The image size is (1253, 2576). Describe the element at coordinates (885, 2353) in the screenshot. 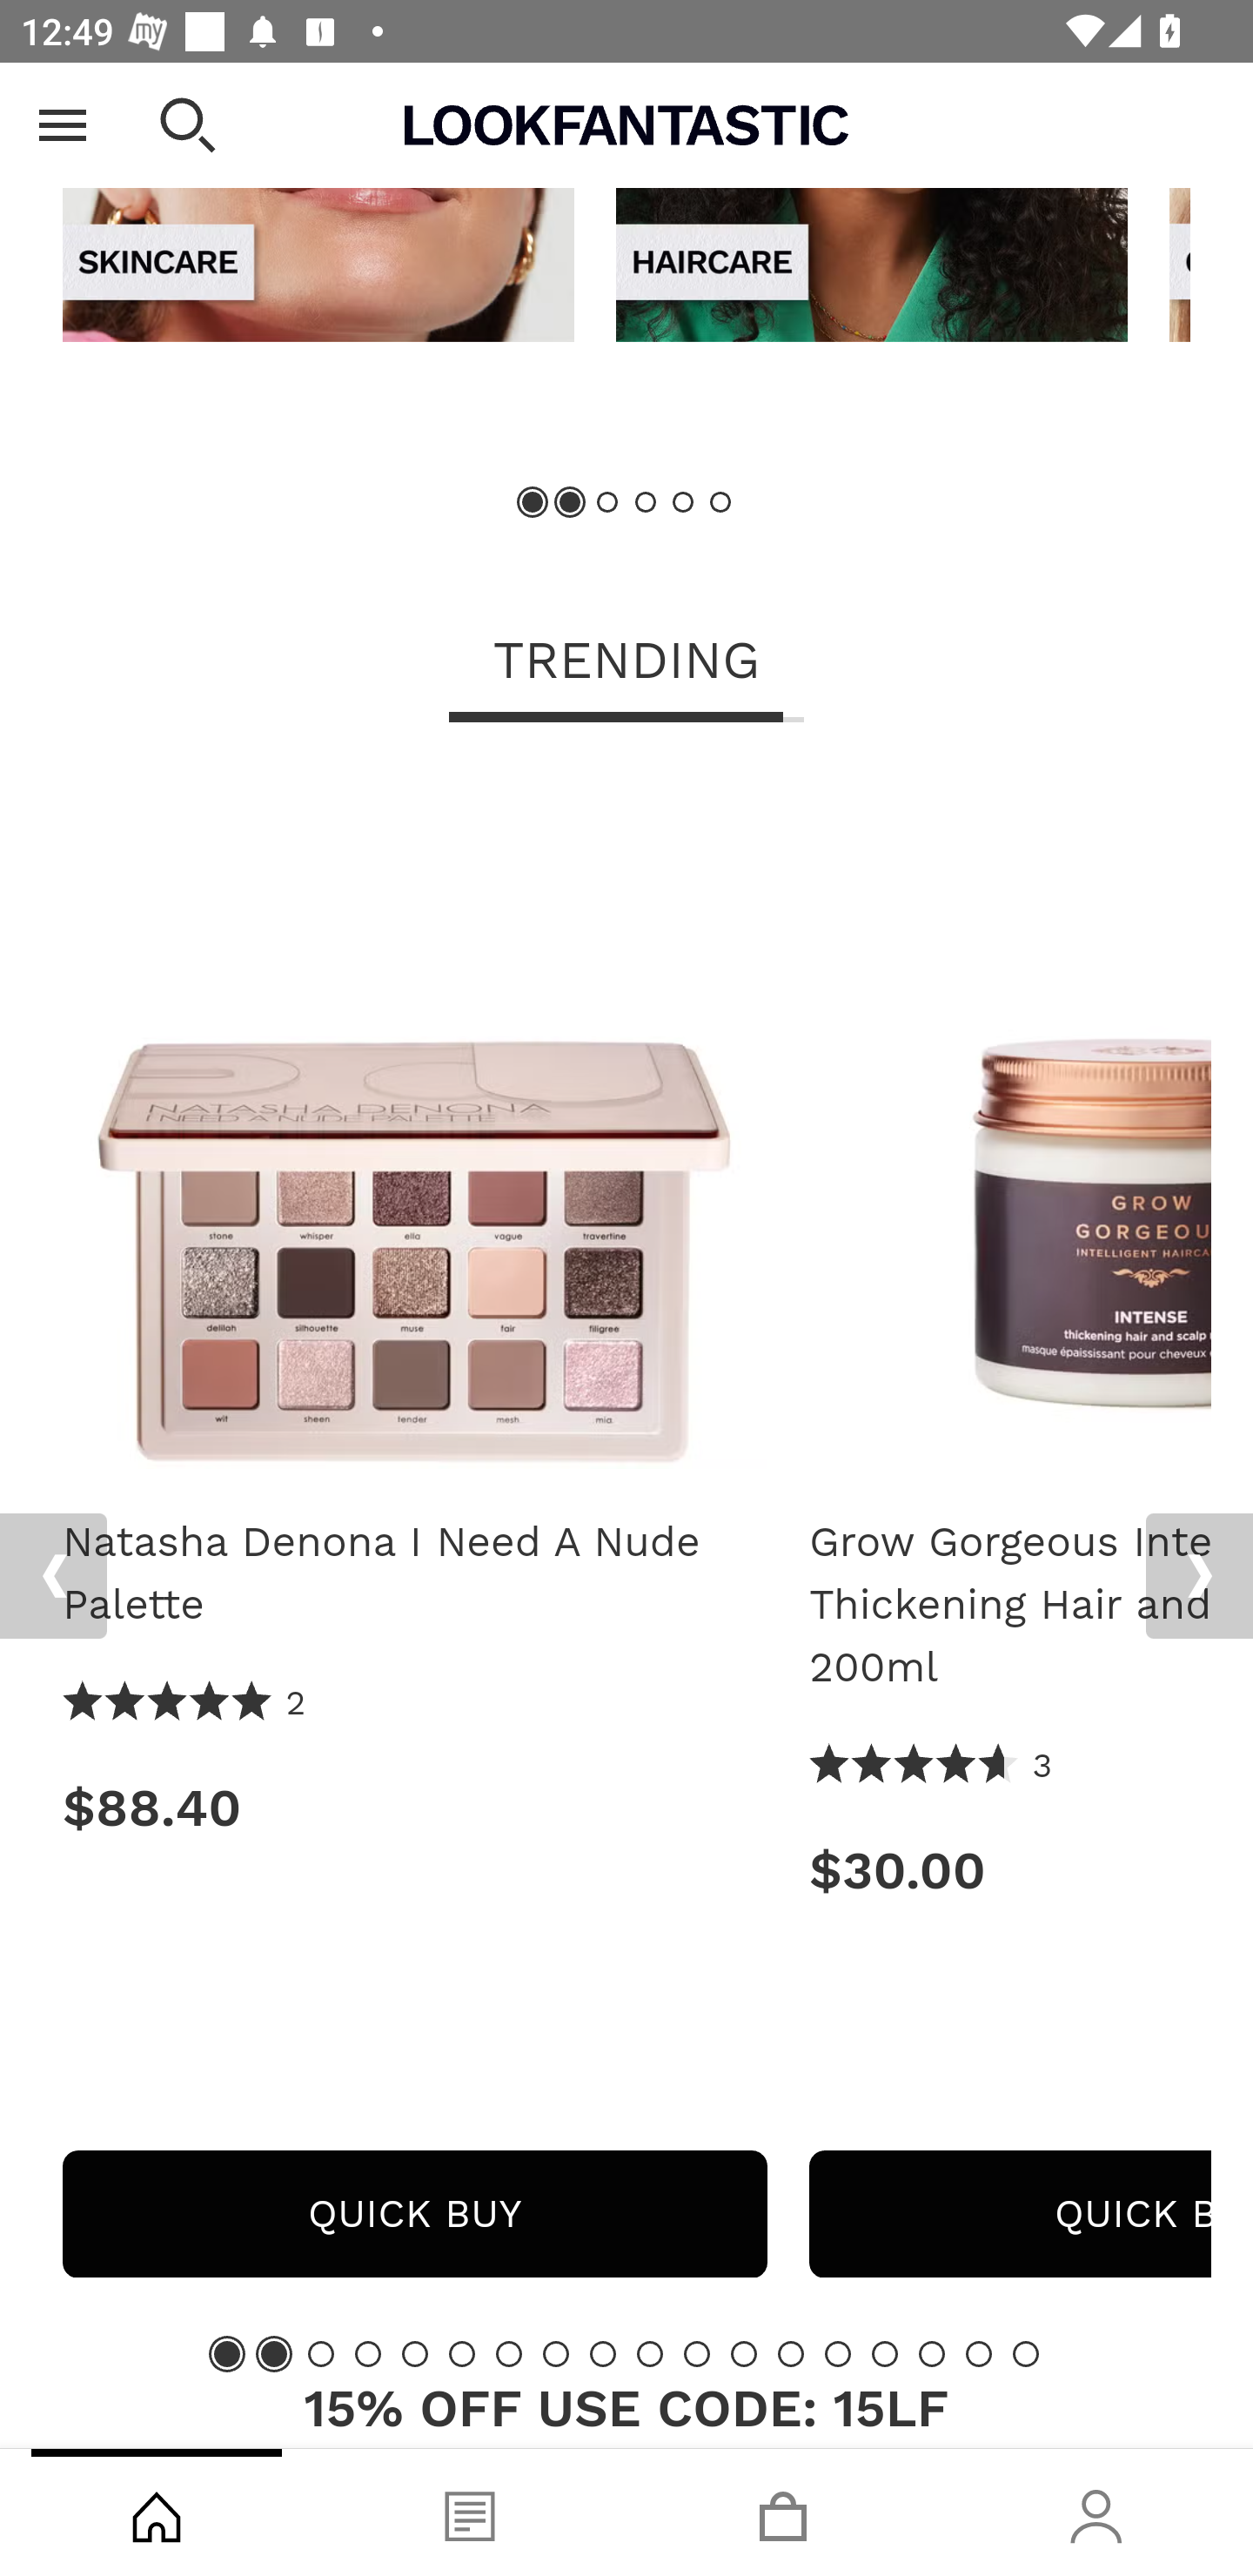

I see `Slide 15` at that location.